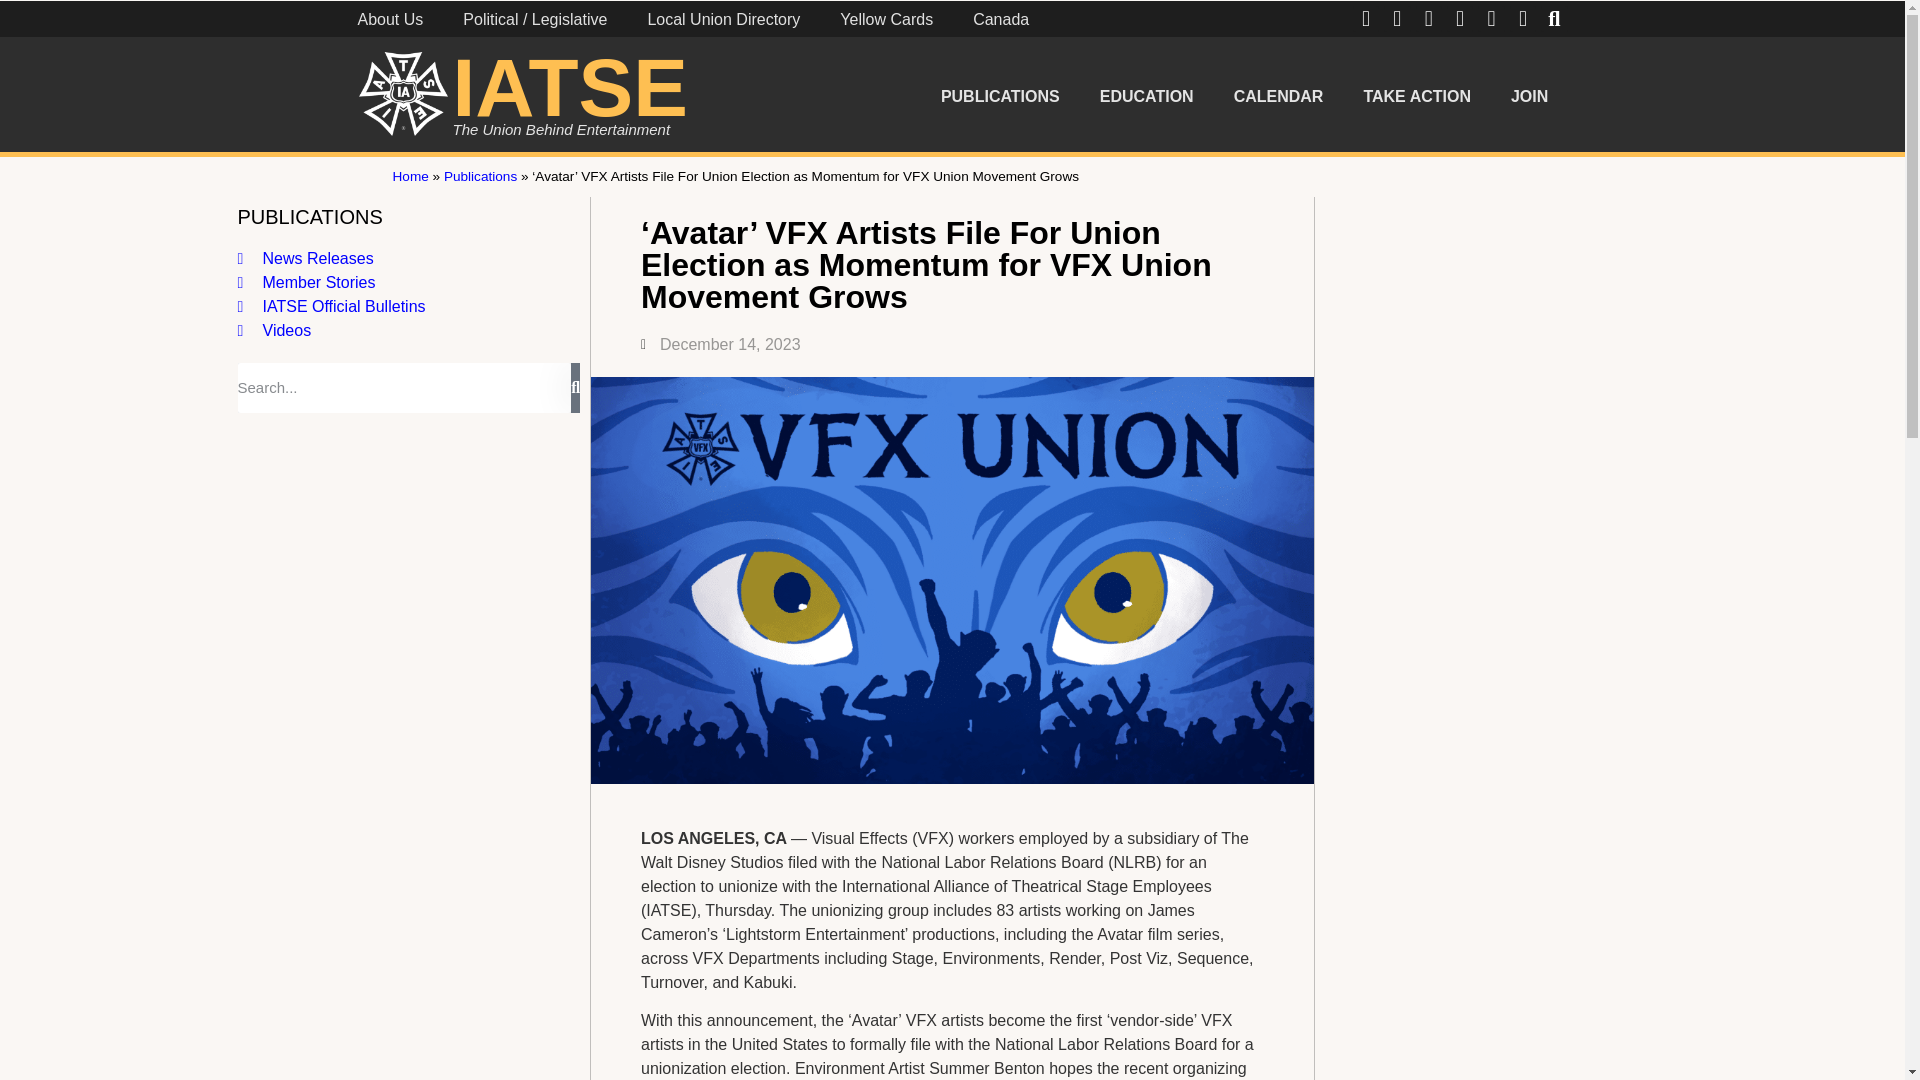 The image size is (1920, 1080). Describe the element at coordinates (405, 387) in the screenshot. I see `Search` at that location.